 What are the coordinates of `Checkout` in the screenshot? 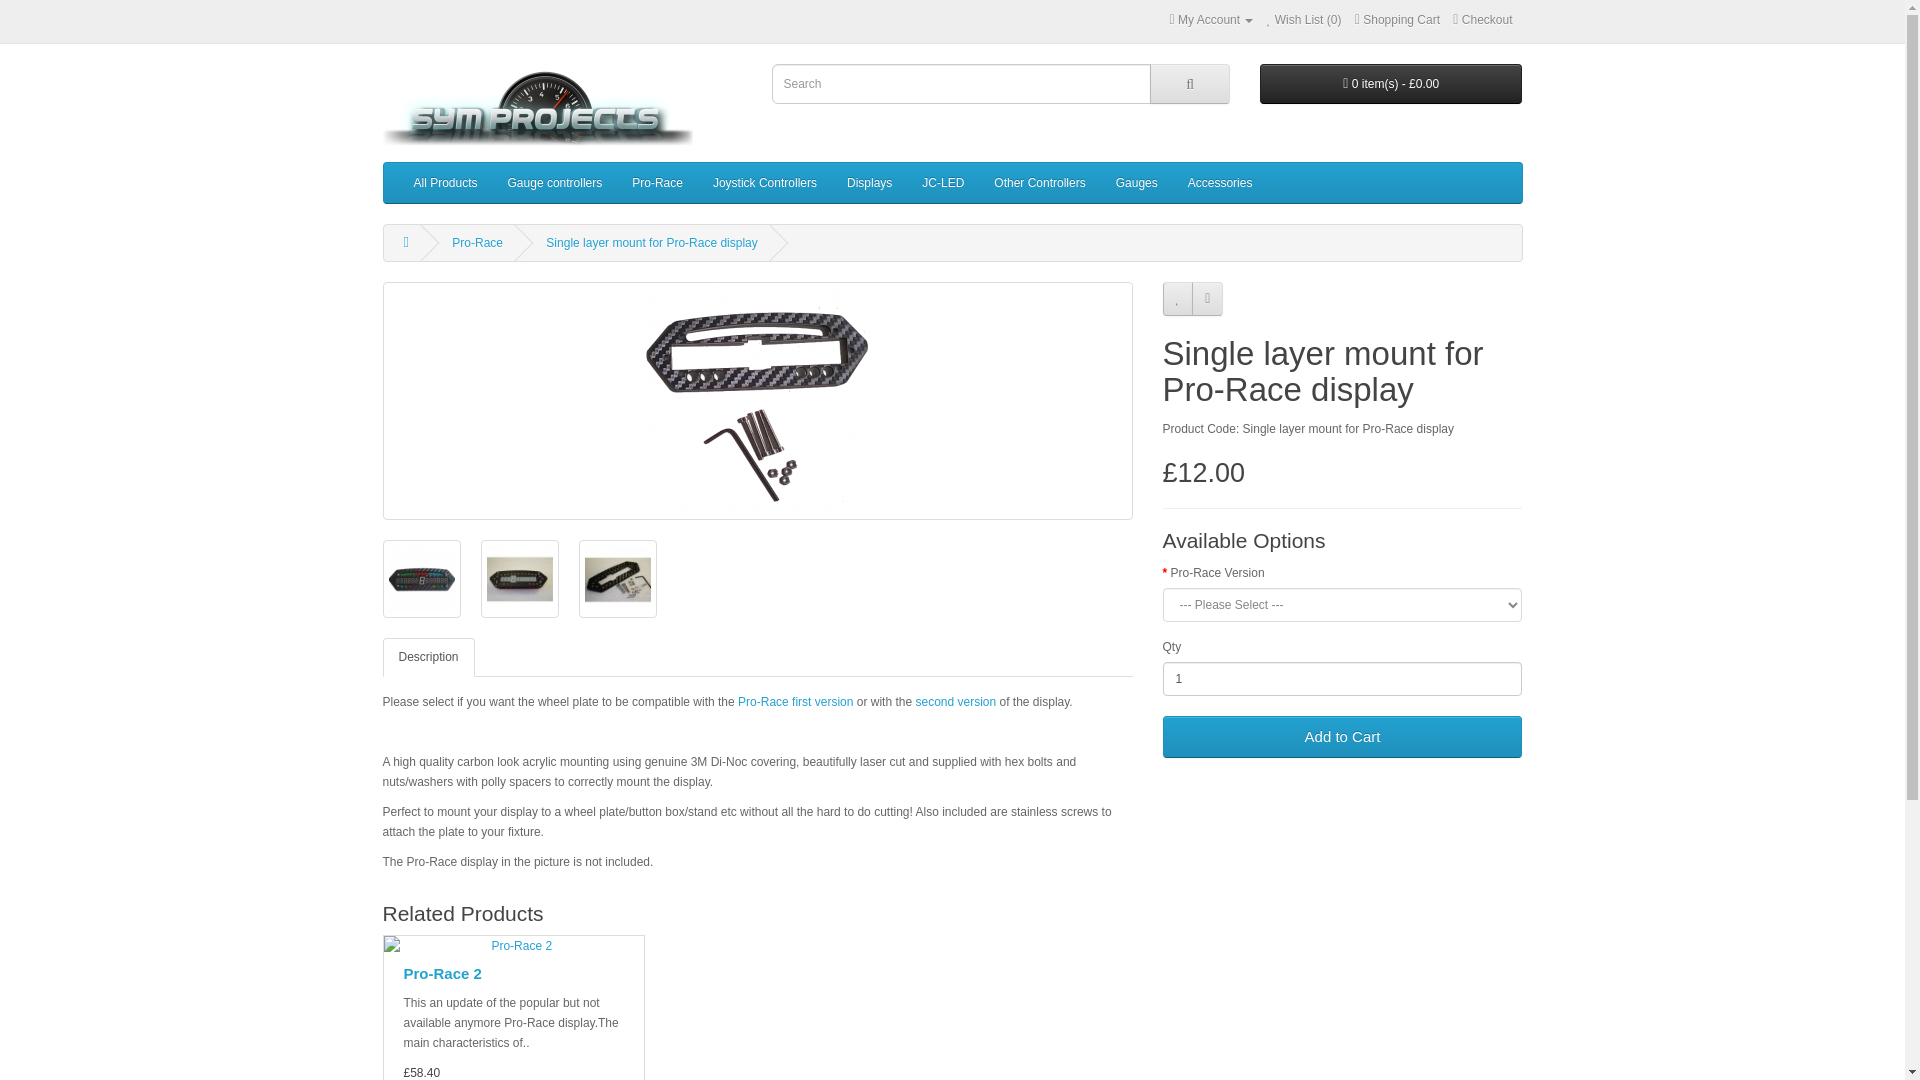 It's located at (1482, 20).